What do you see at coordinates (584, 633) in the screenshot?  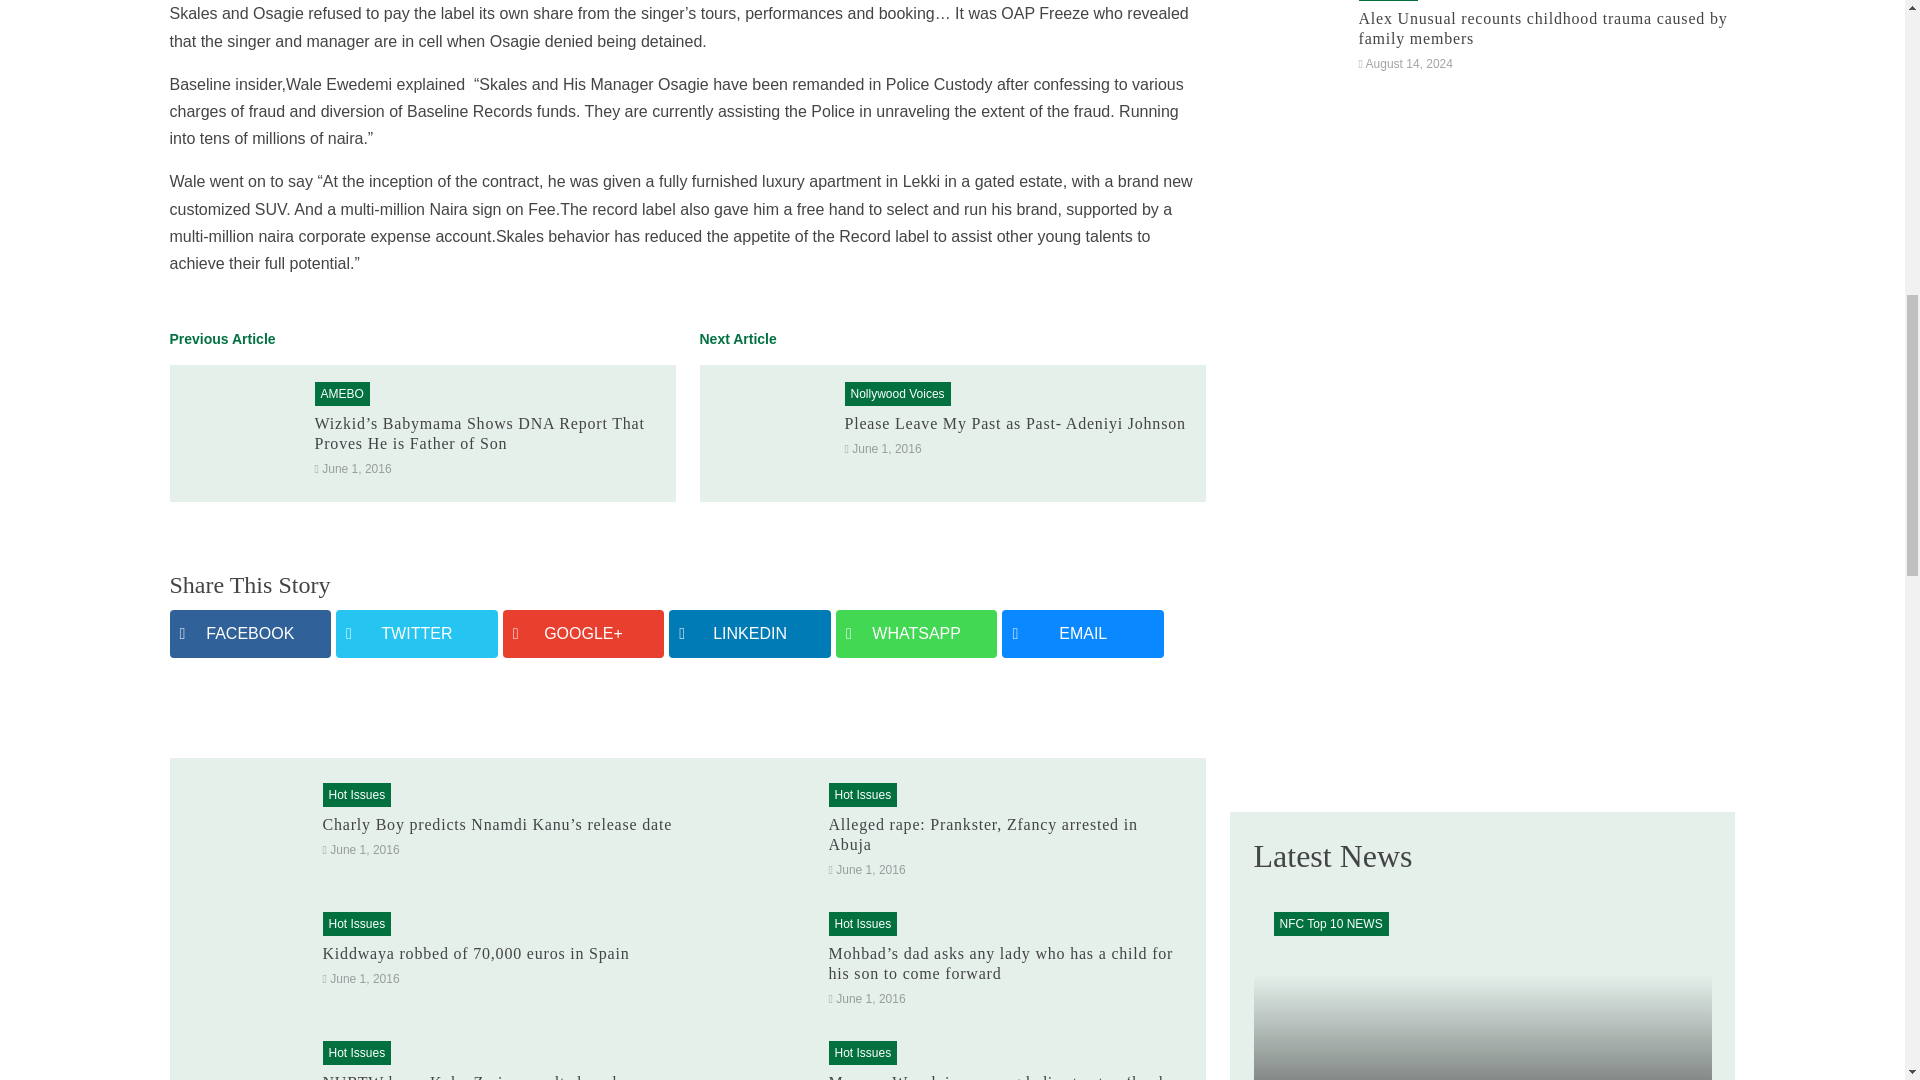 I see `googleplus` at bounding box center [584, 633].